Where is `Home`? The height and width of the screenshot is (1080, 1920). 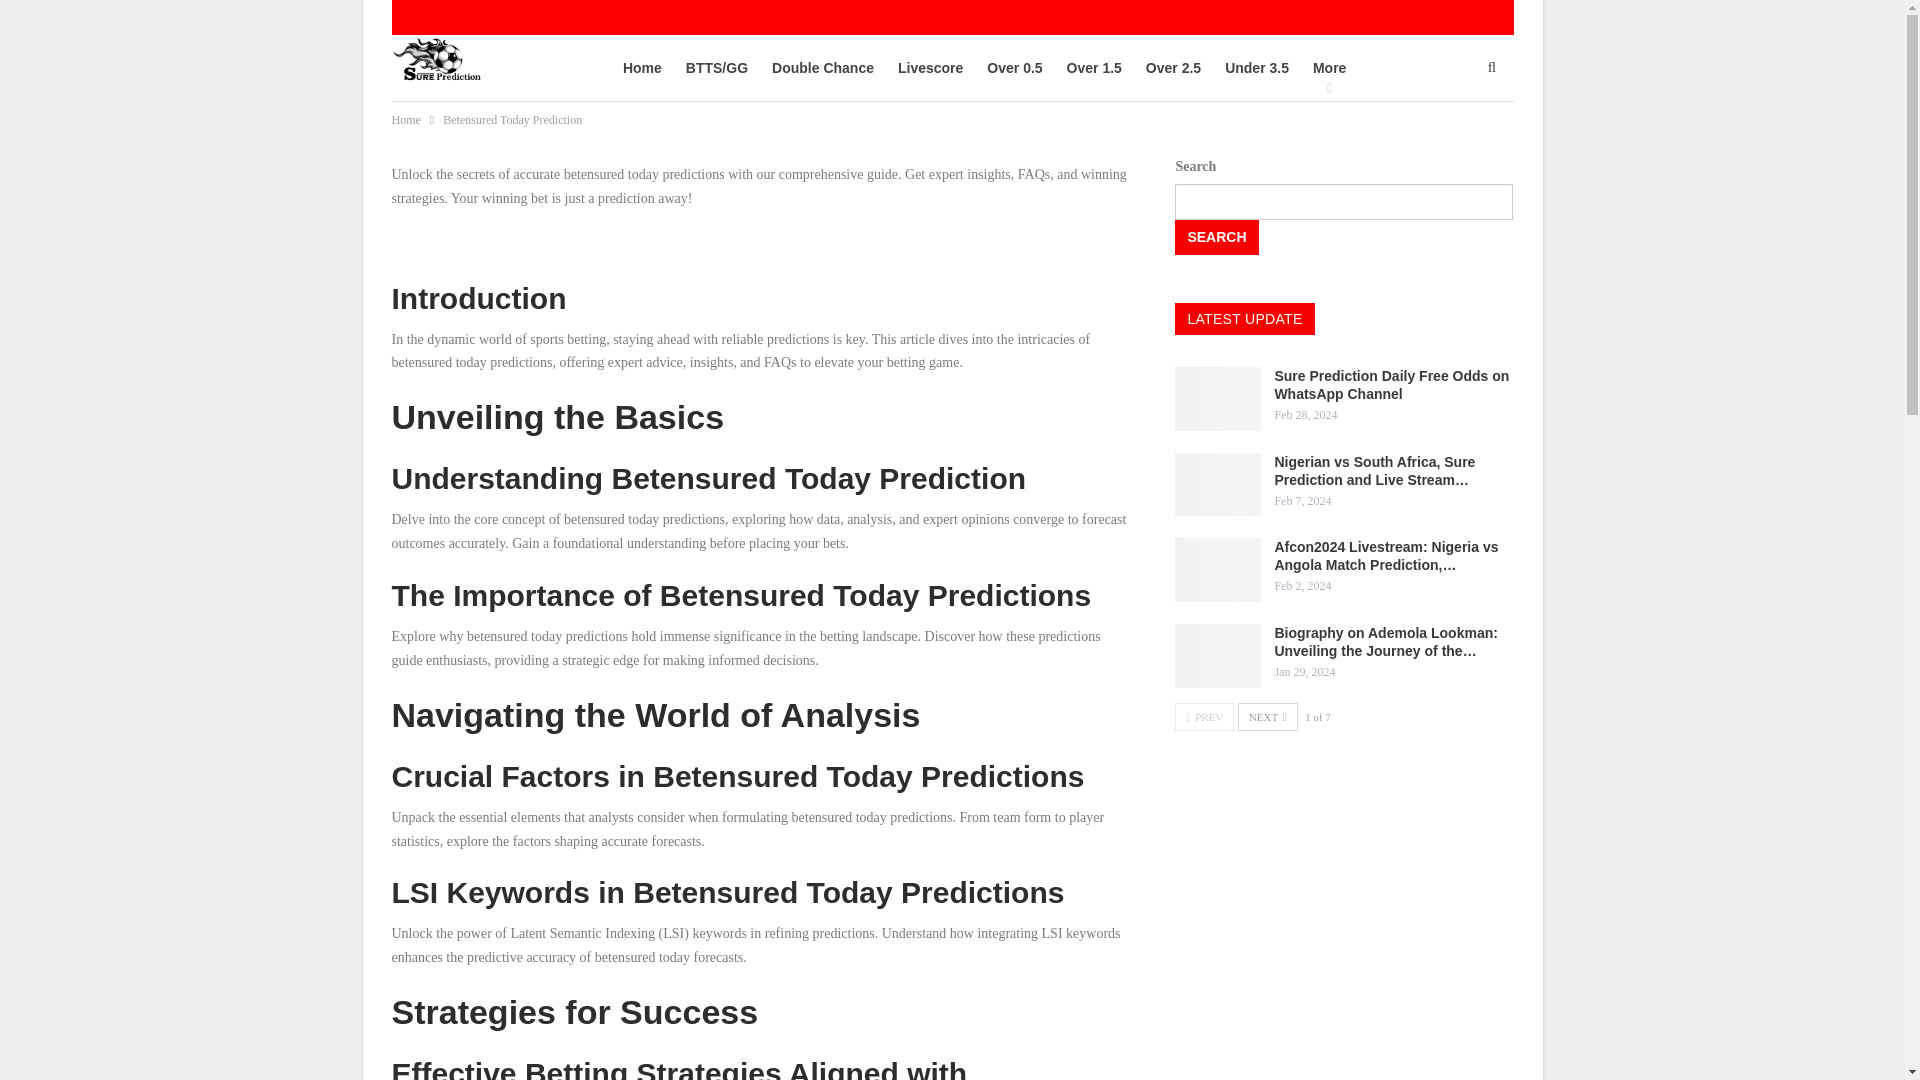
Home is located at coordinates (406, 120).